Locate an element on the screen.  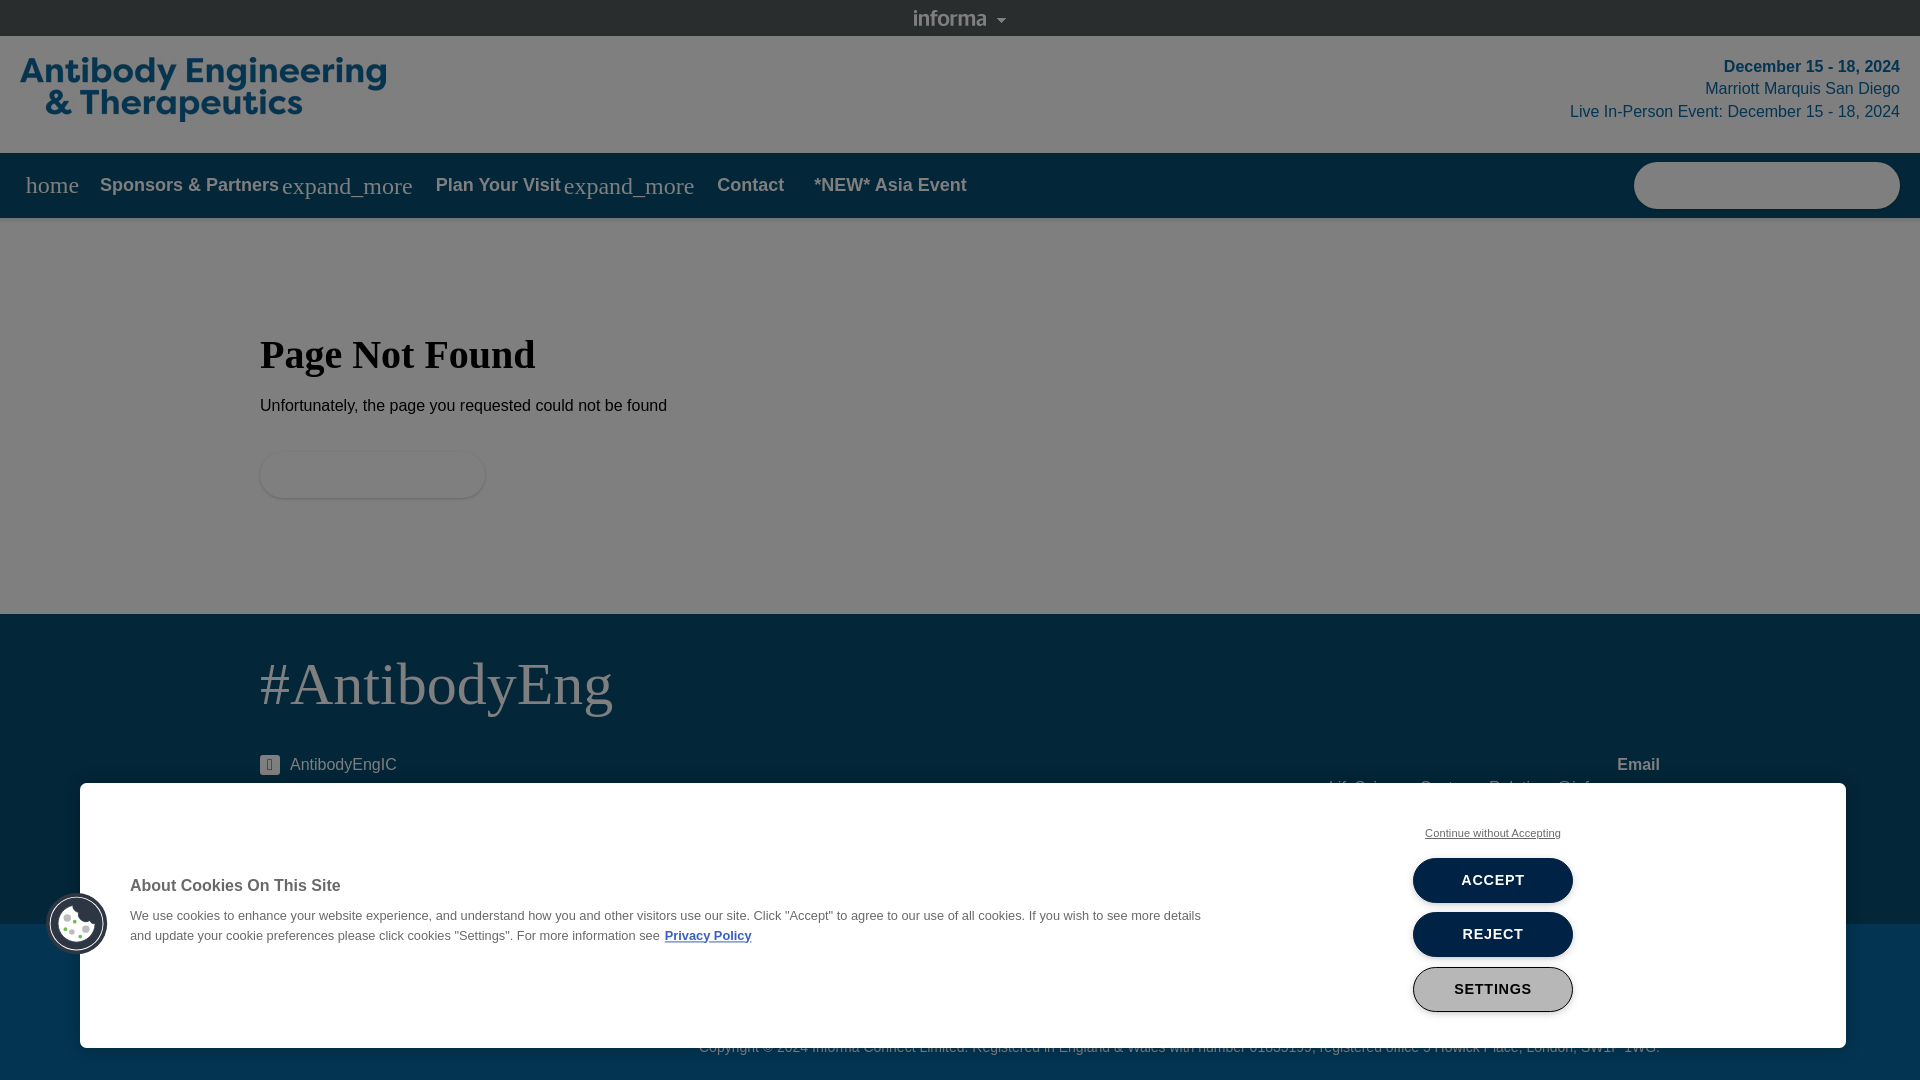
Connect Life Sciences is located at coordinates (354, 862).